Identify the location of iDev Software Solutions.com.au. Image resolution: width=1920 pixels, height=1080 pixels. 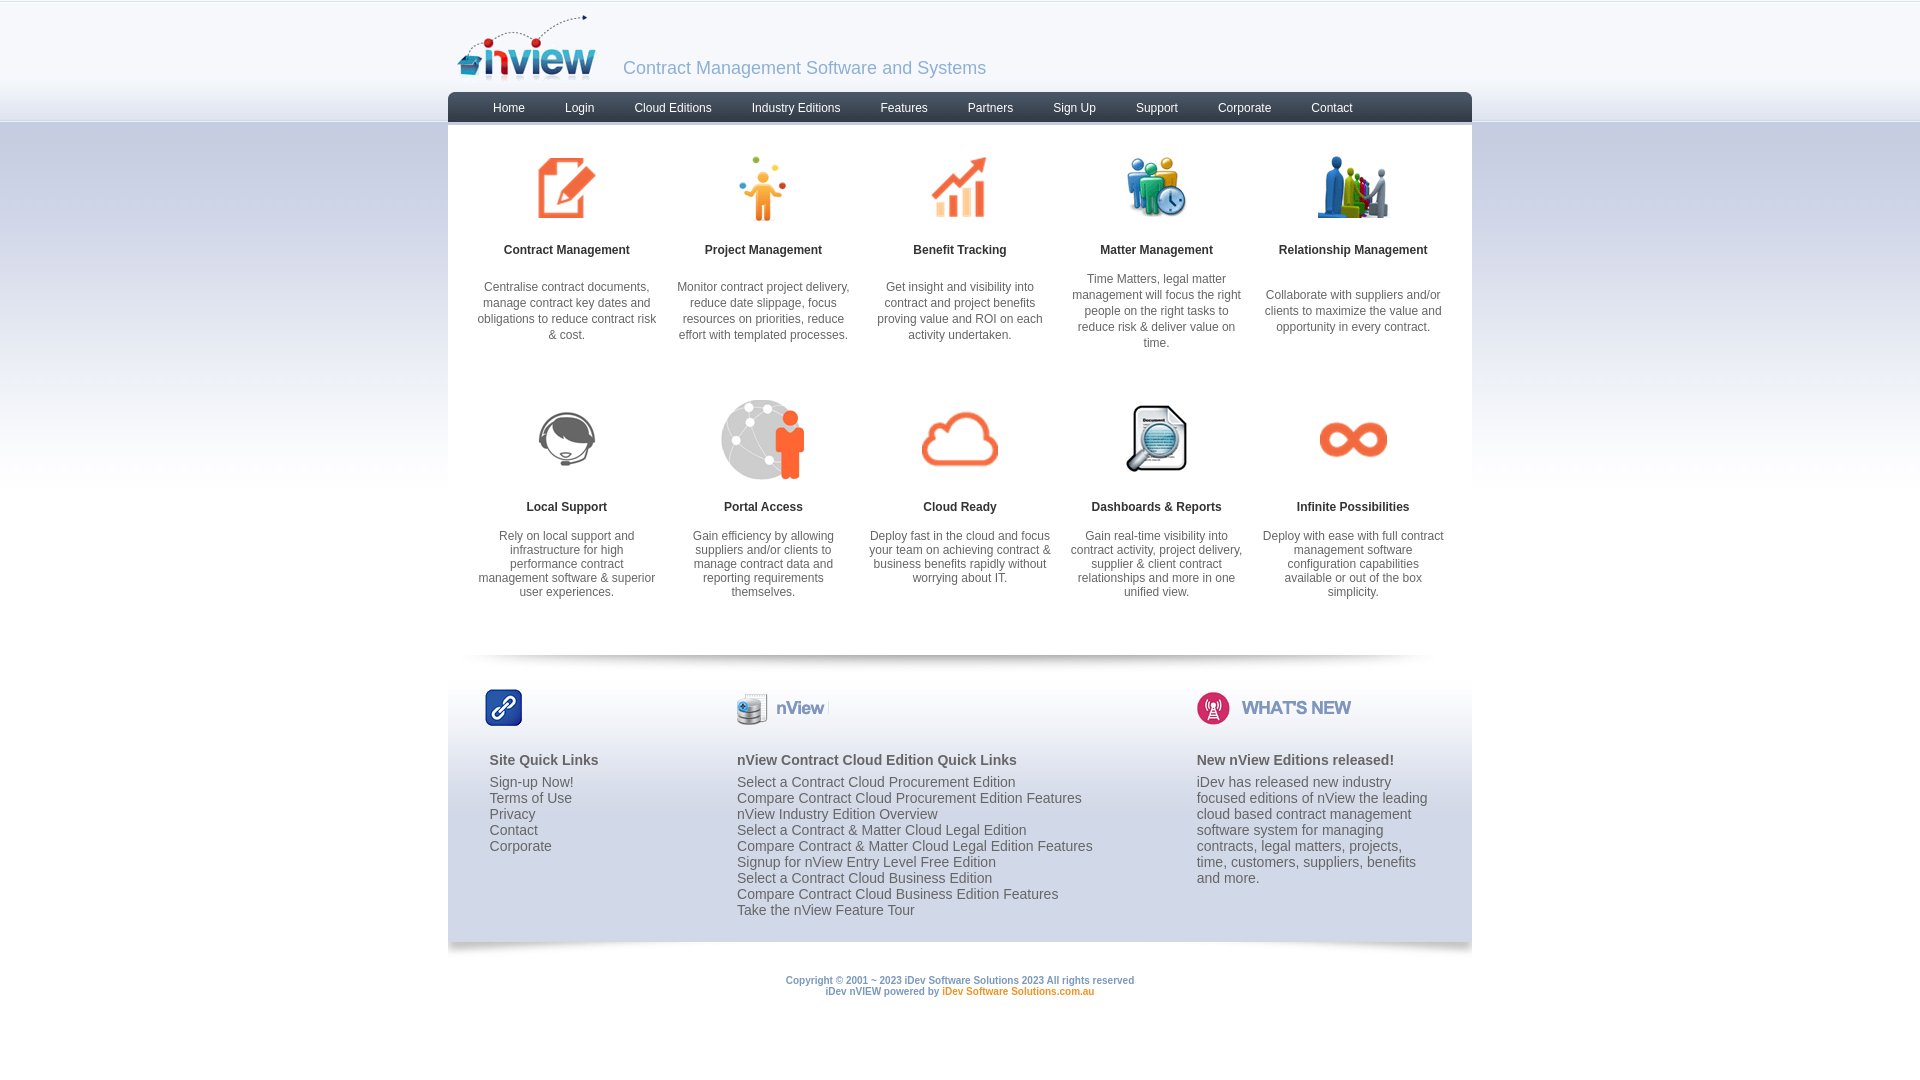
(1018, 992).